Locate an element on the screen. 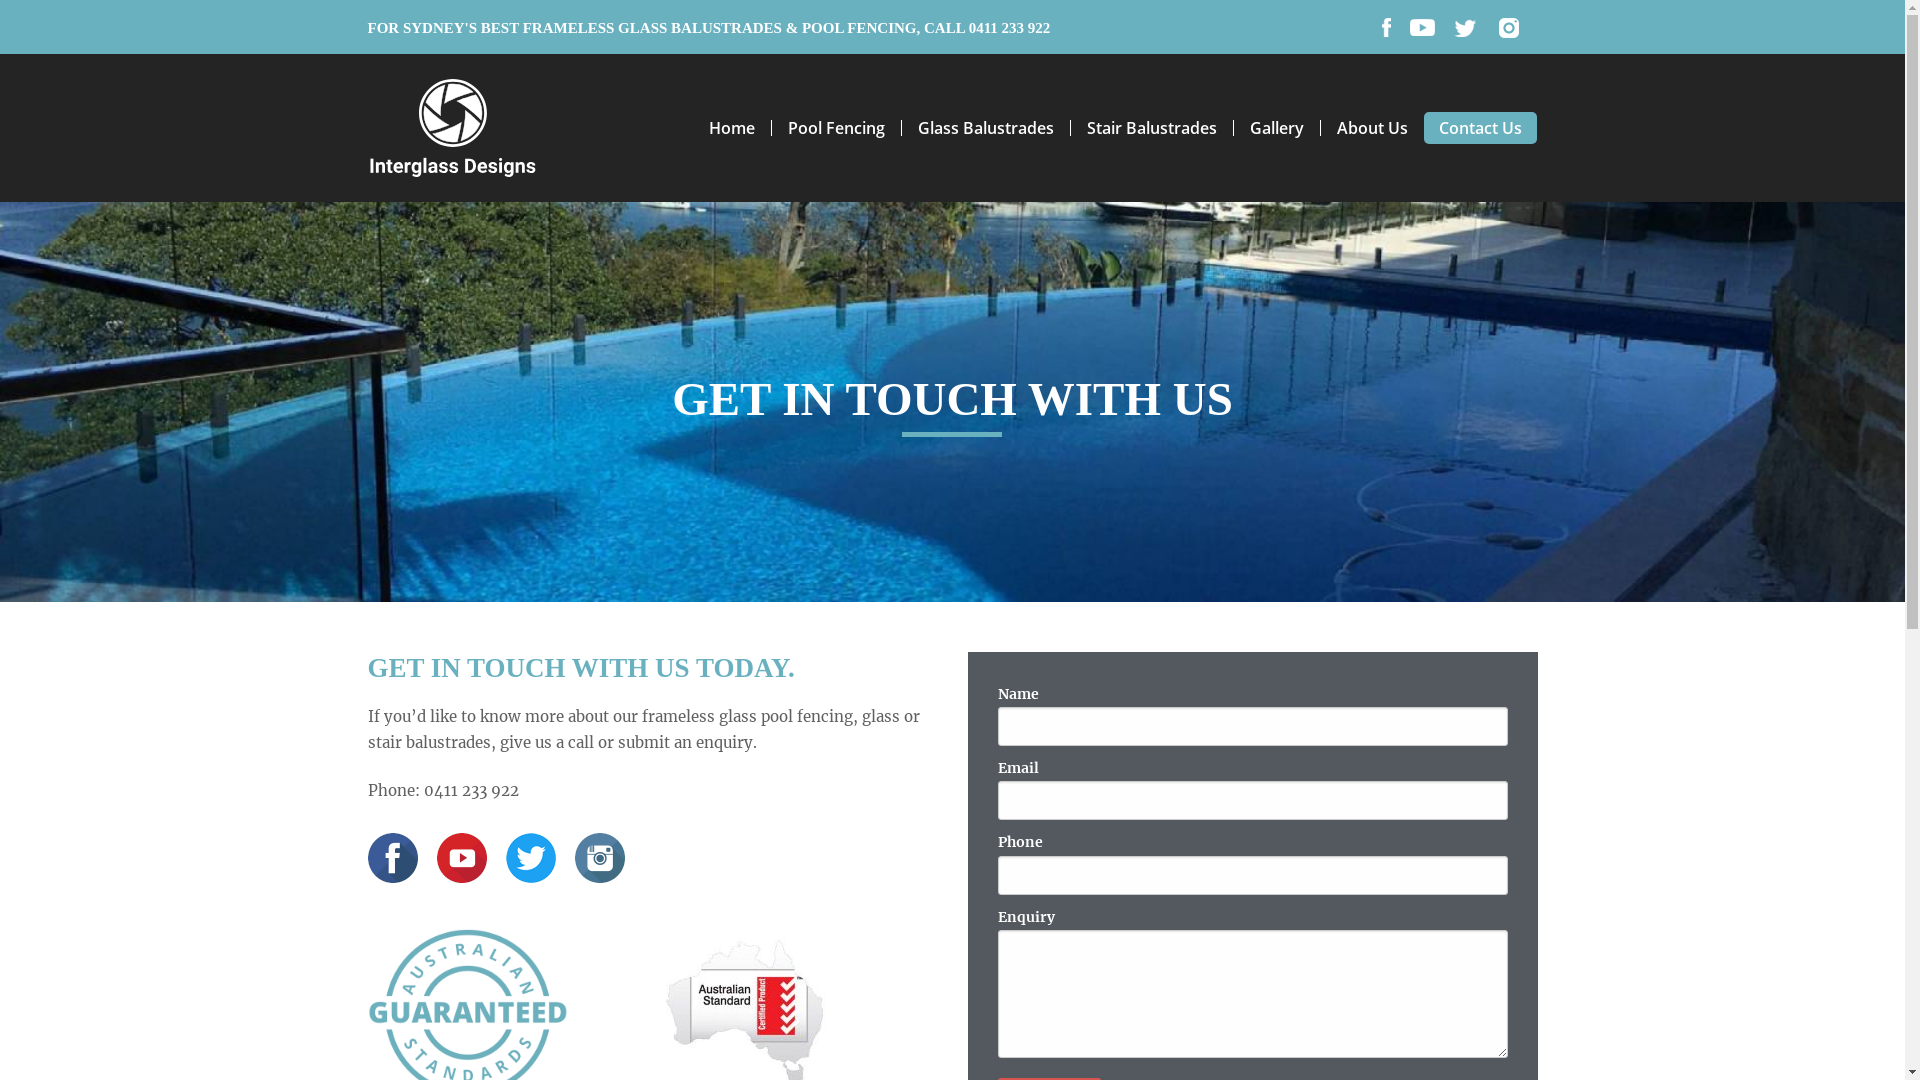 This screenshot has height=1080, width=1920. facebook is located at coordinates (393, 858).